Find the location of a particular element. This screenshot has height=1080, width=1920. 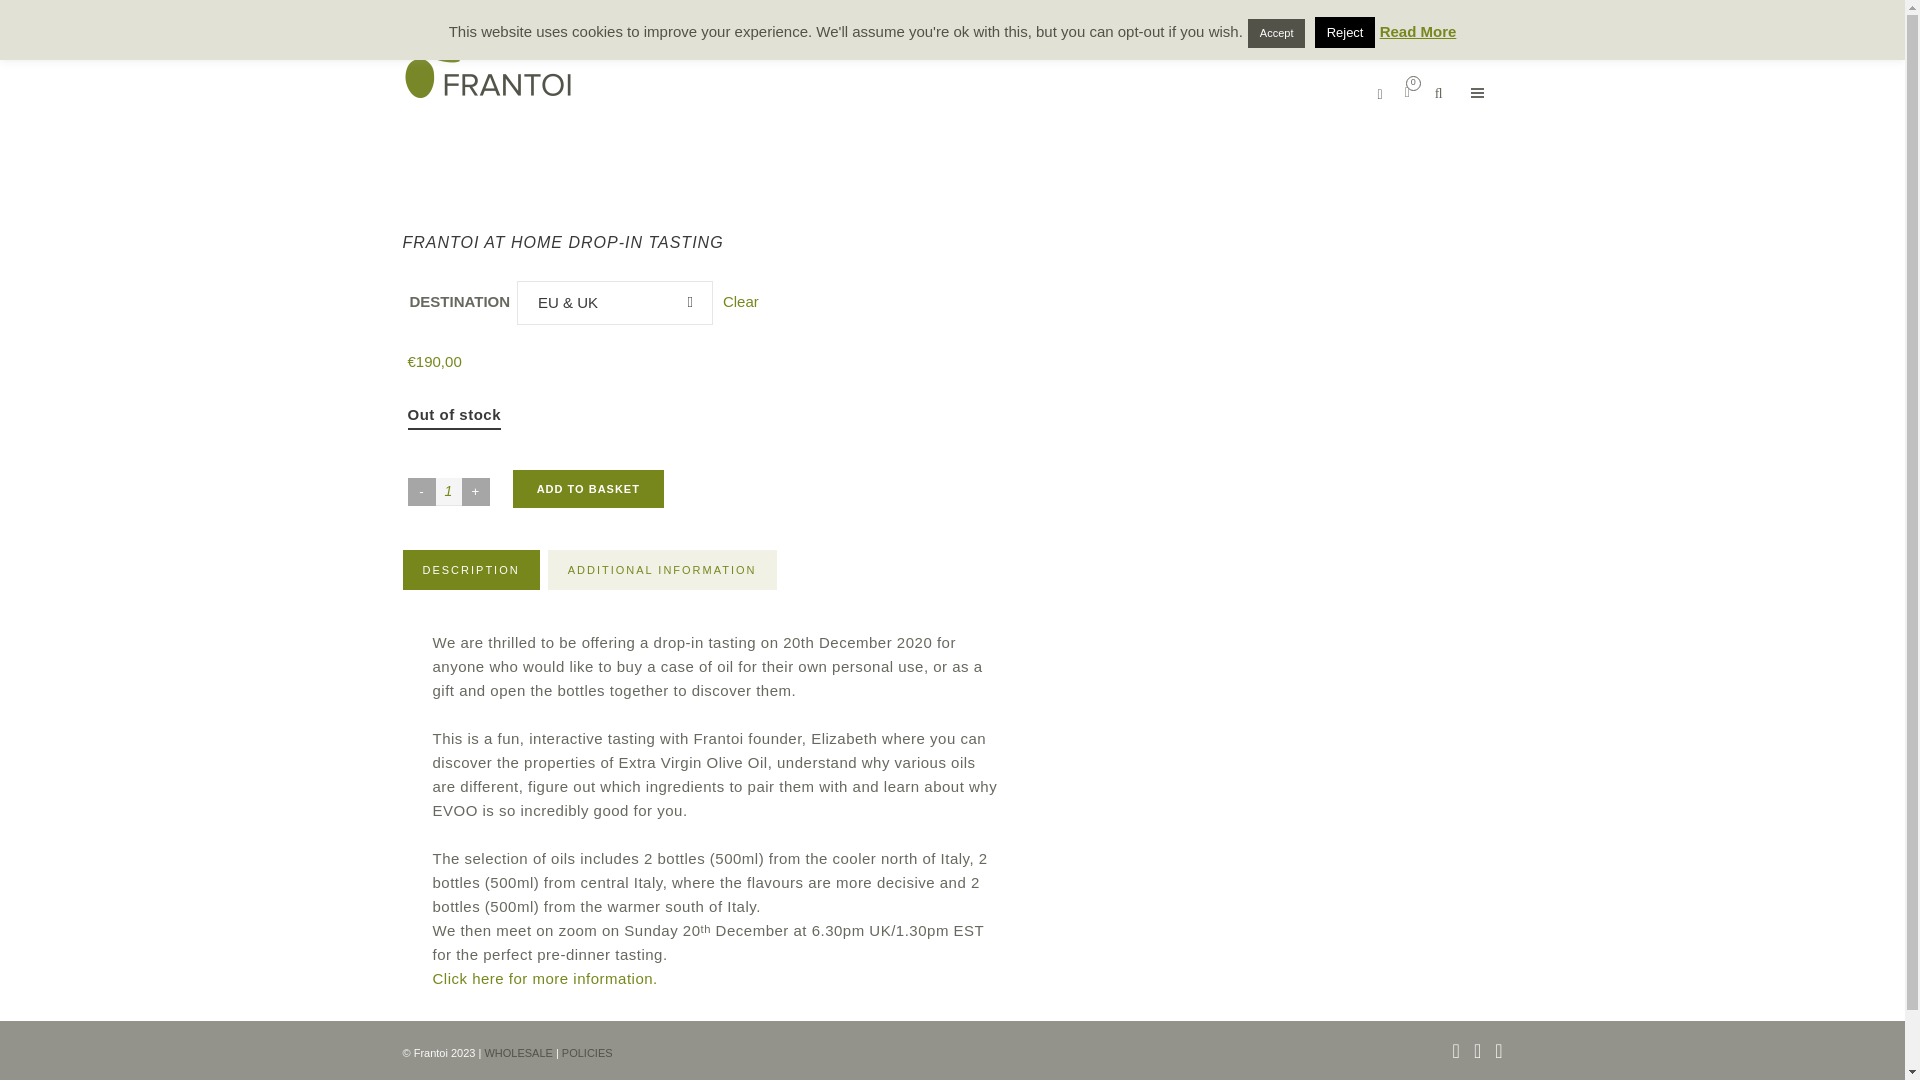

ADD TO BASKET is located at coordinates (588, 488).